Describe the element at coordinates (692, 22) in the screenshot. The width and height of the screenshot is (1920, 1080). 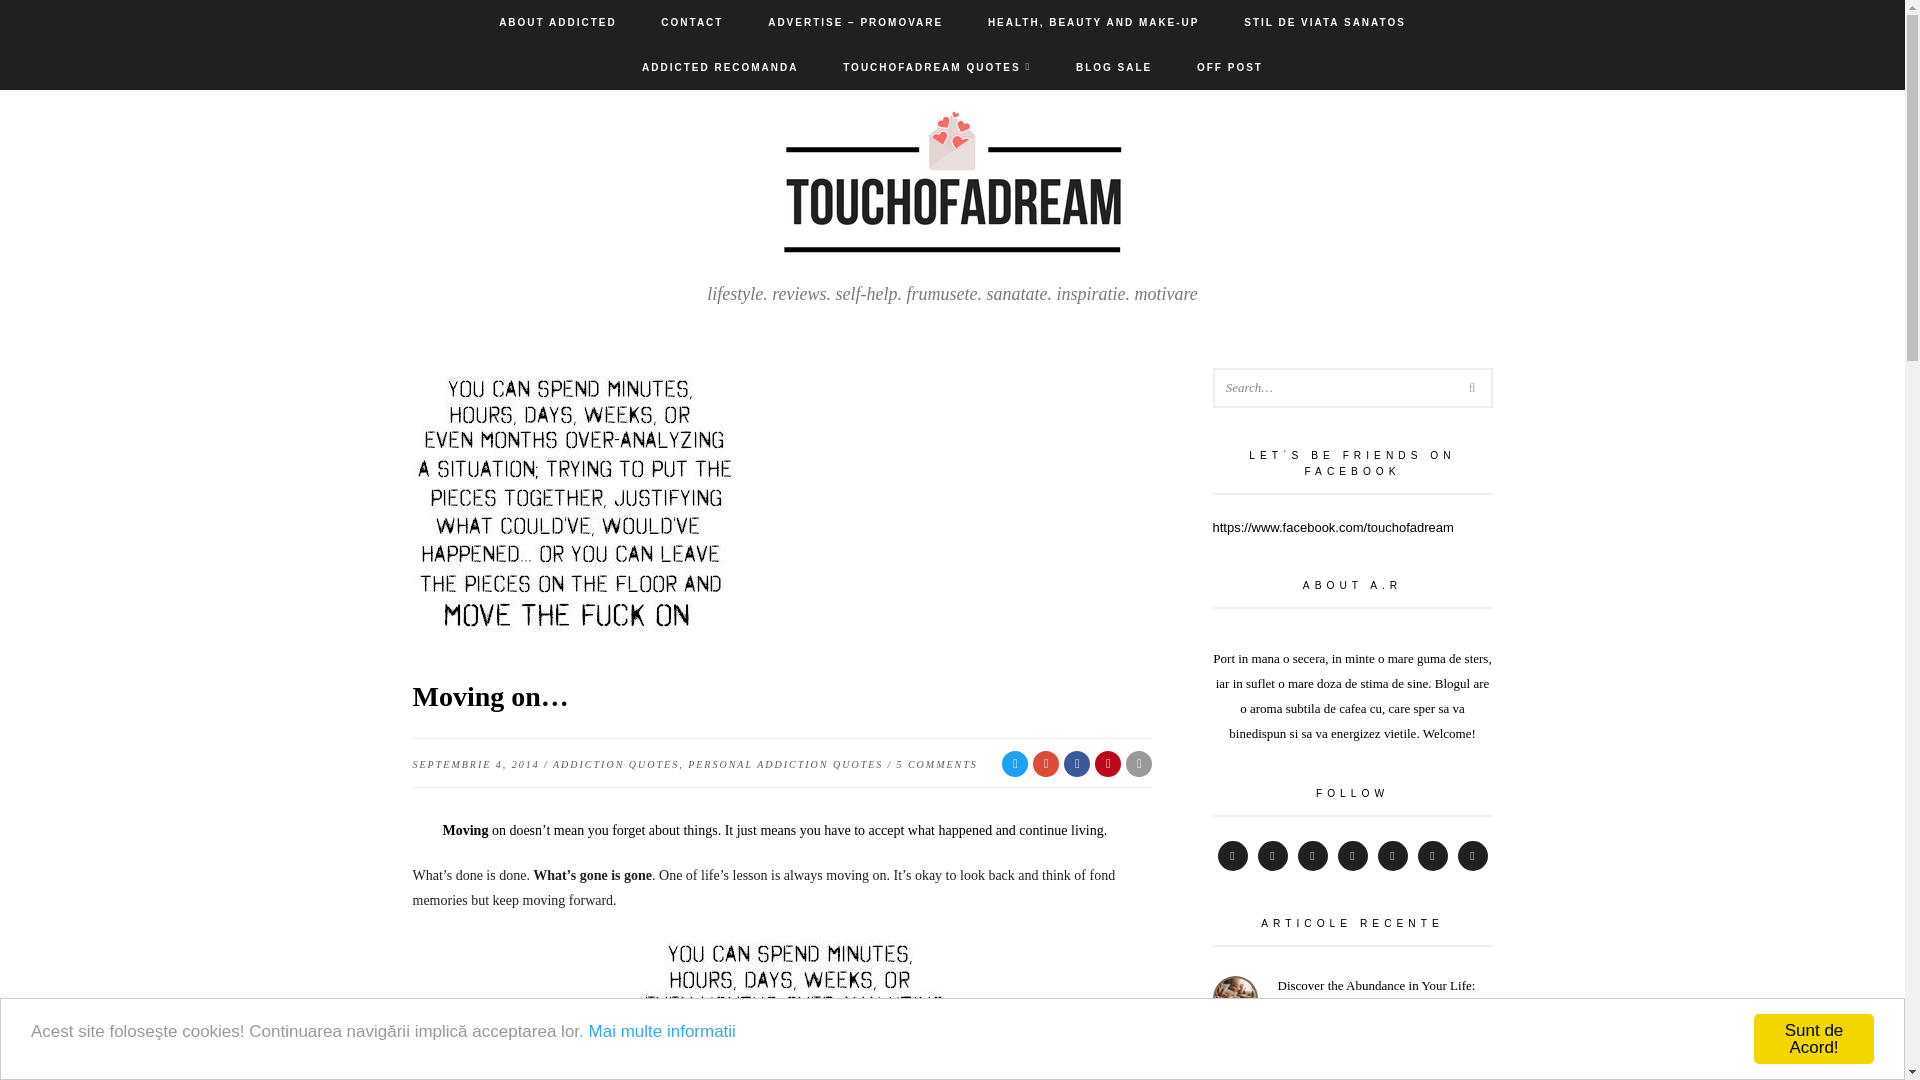
I see `Contact touchofadream` at that location.